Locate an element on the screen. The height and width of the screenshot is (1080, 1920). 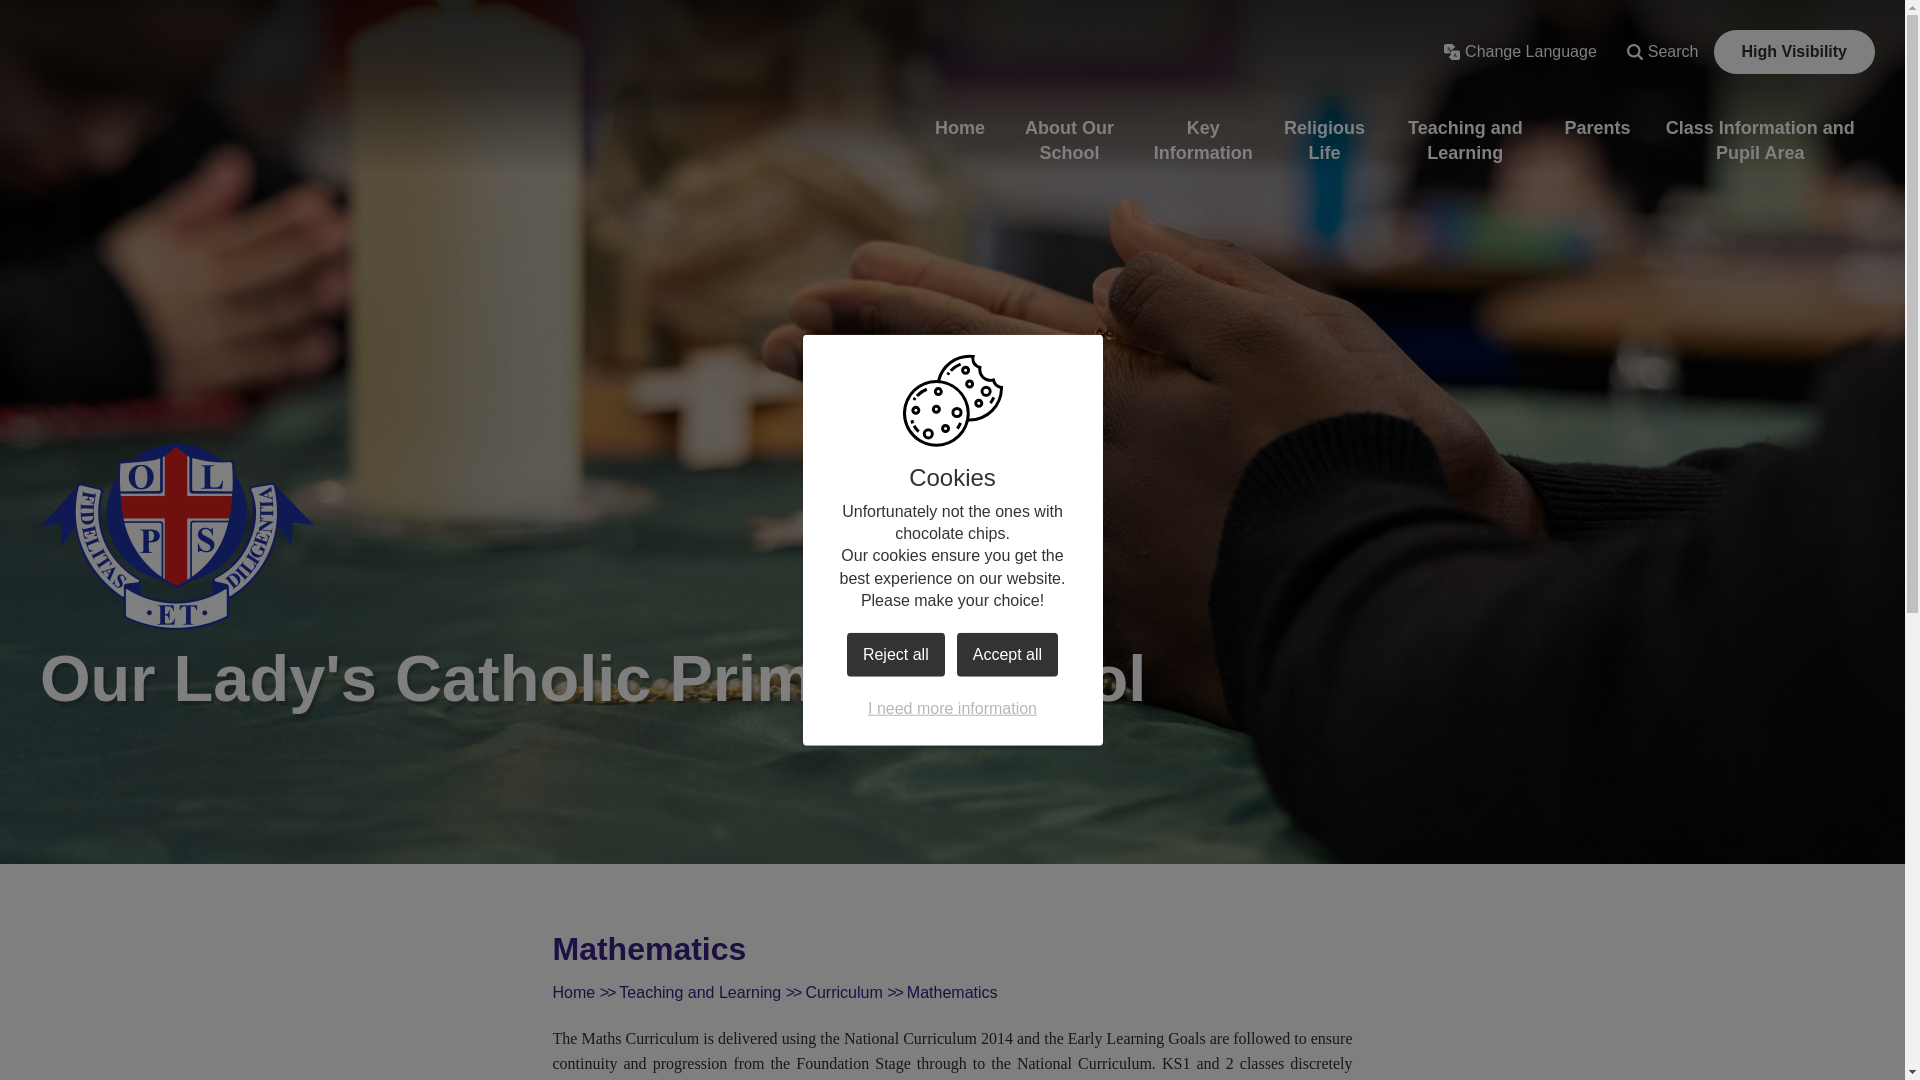
Search is located at coordinates (1663, 52).